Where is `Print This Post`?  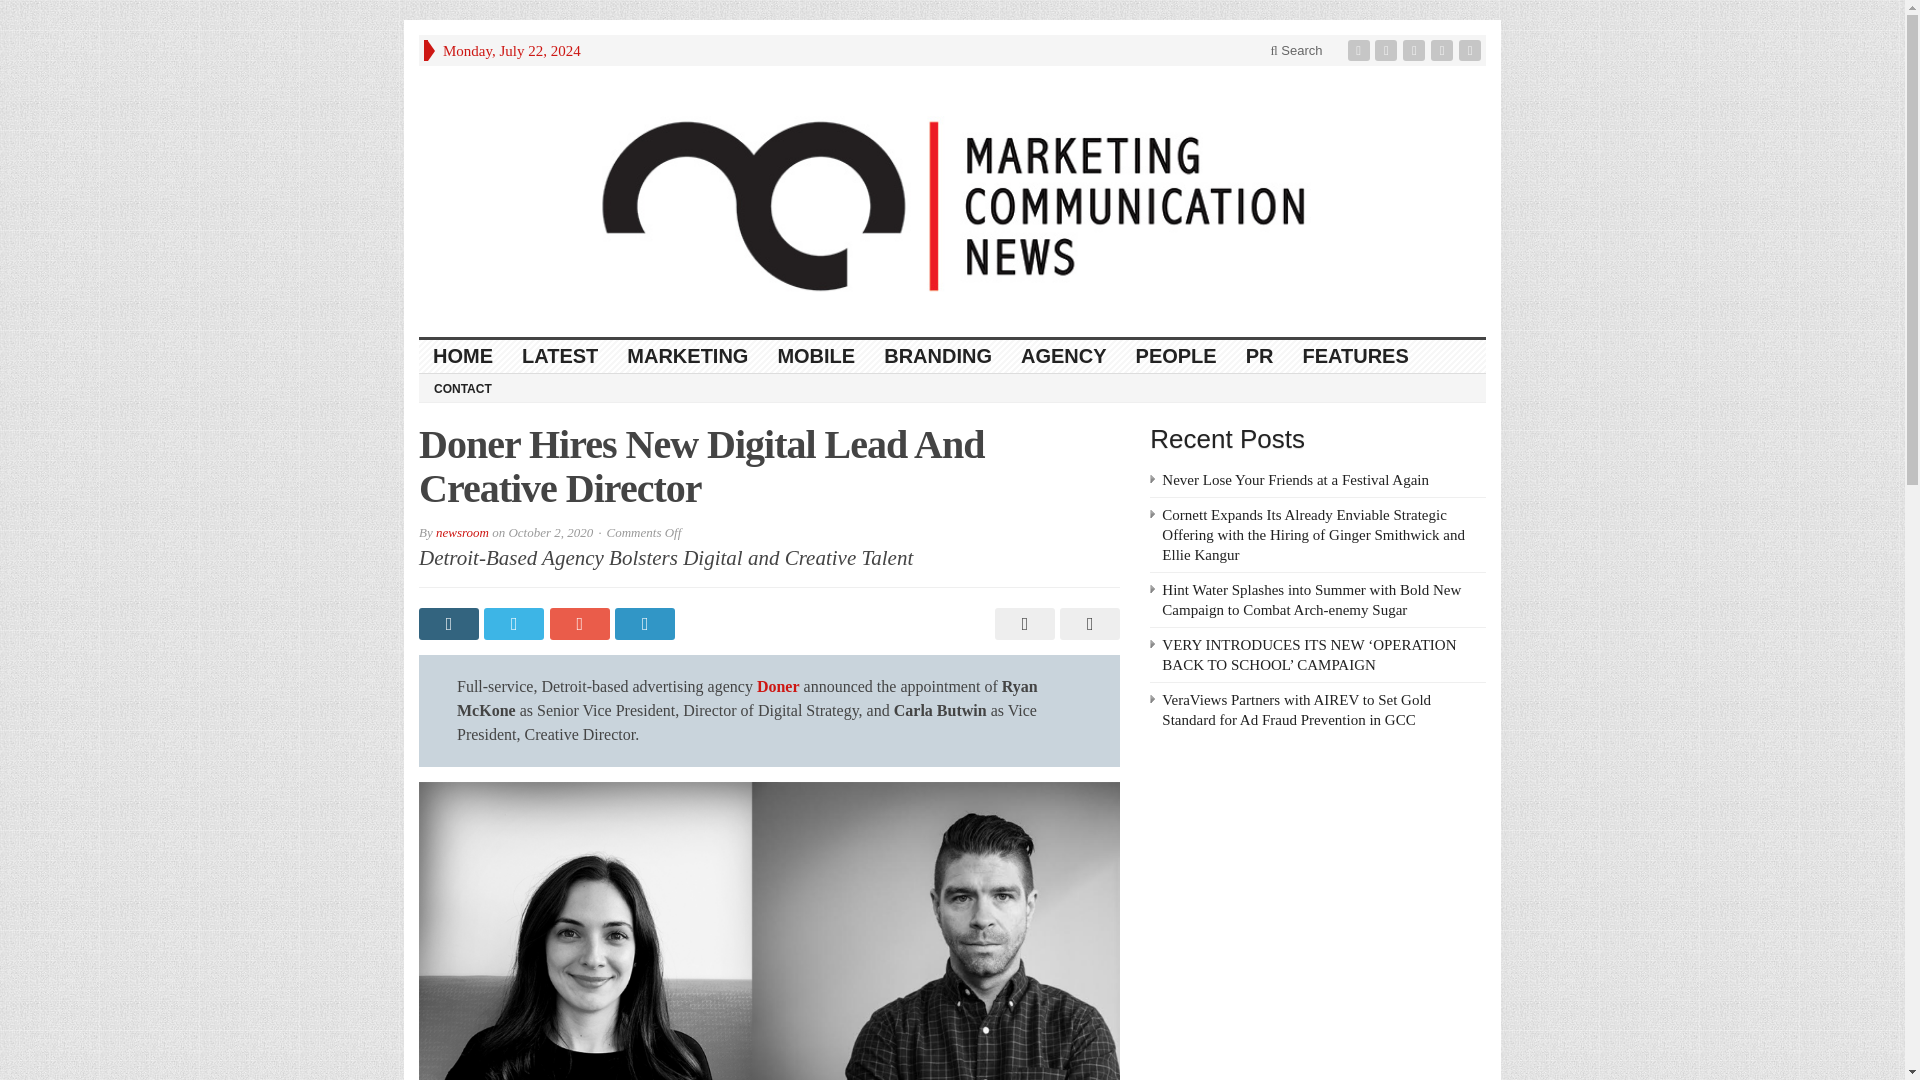 Print This Post is located at coordinates (1022, 624).